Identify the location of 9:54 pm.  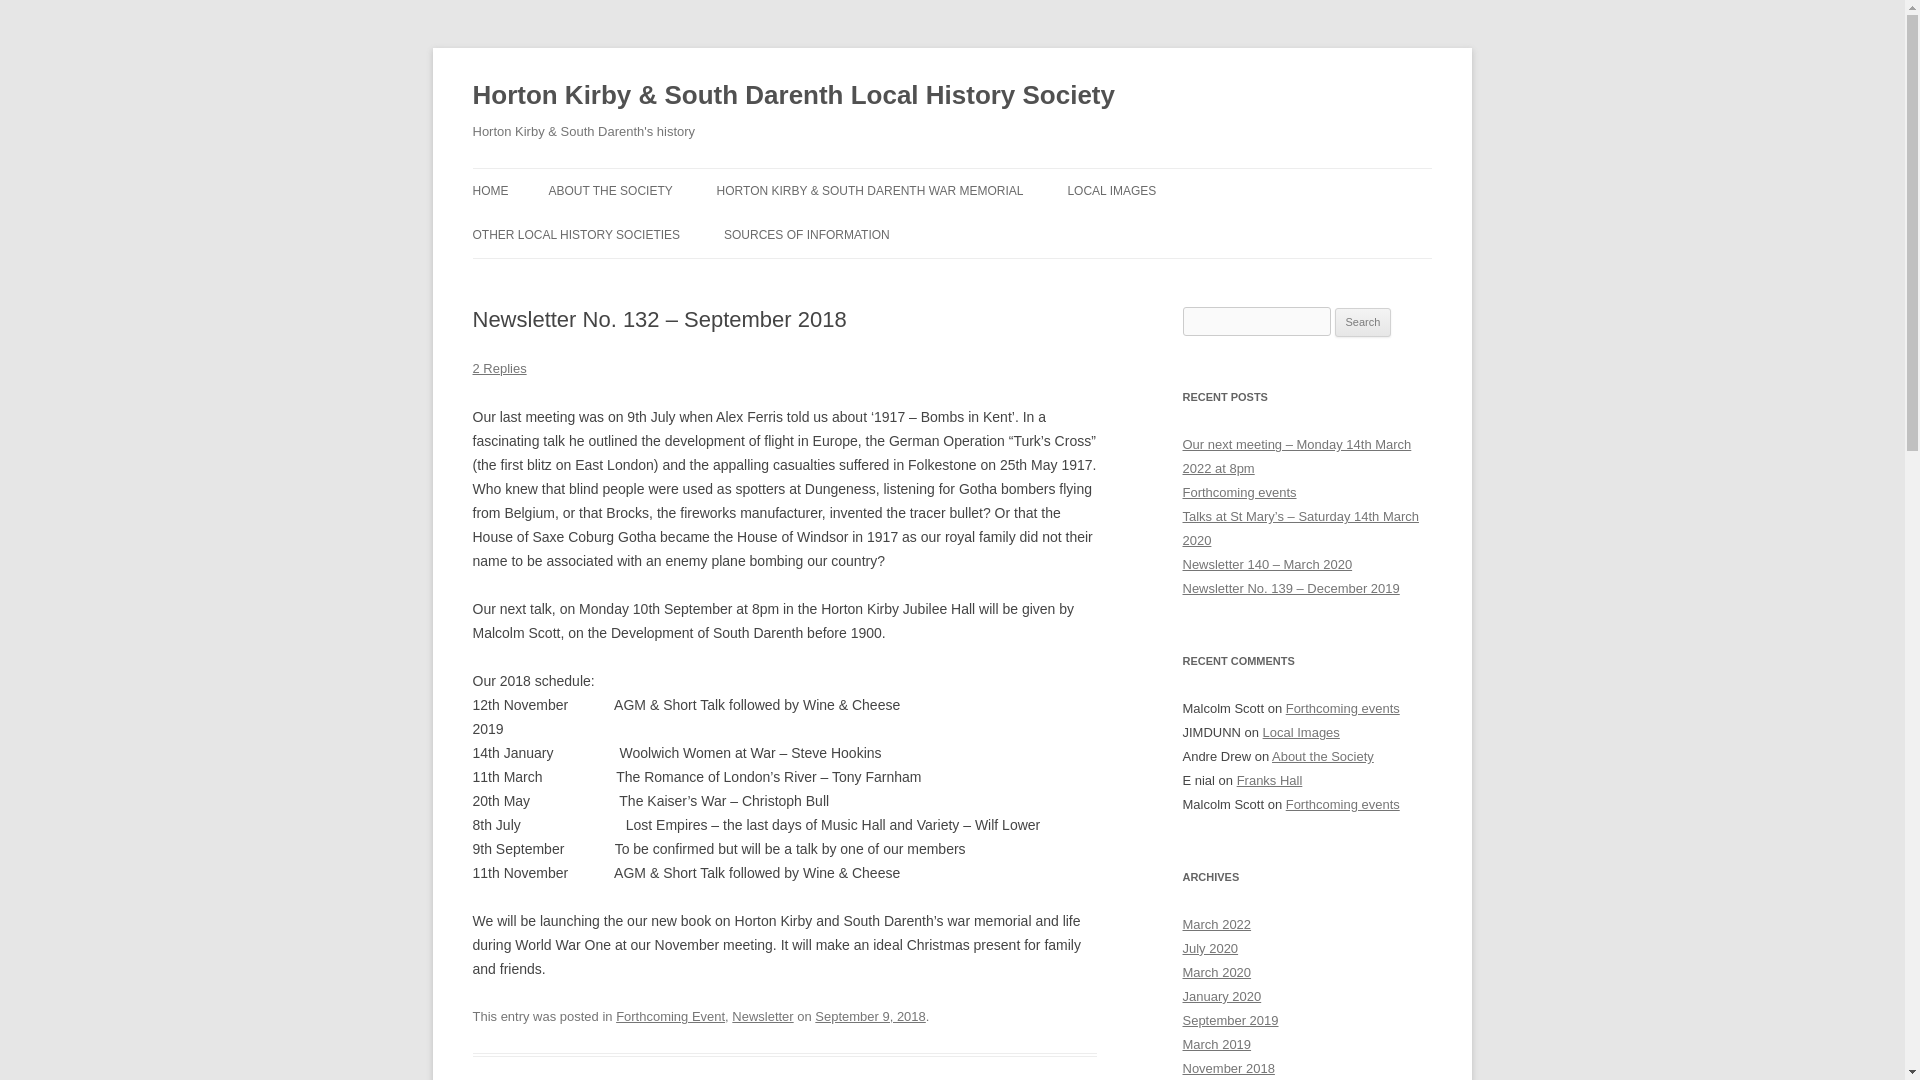
(870, 1016).